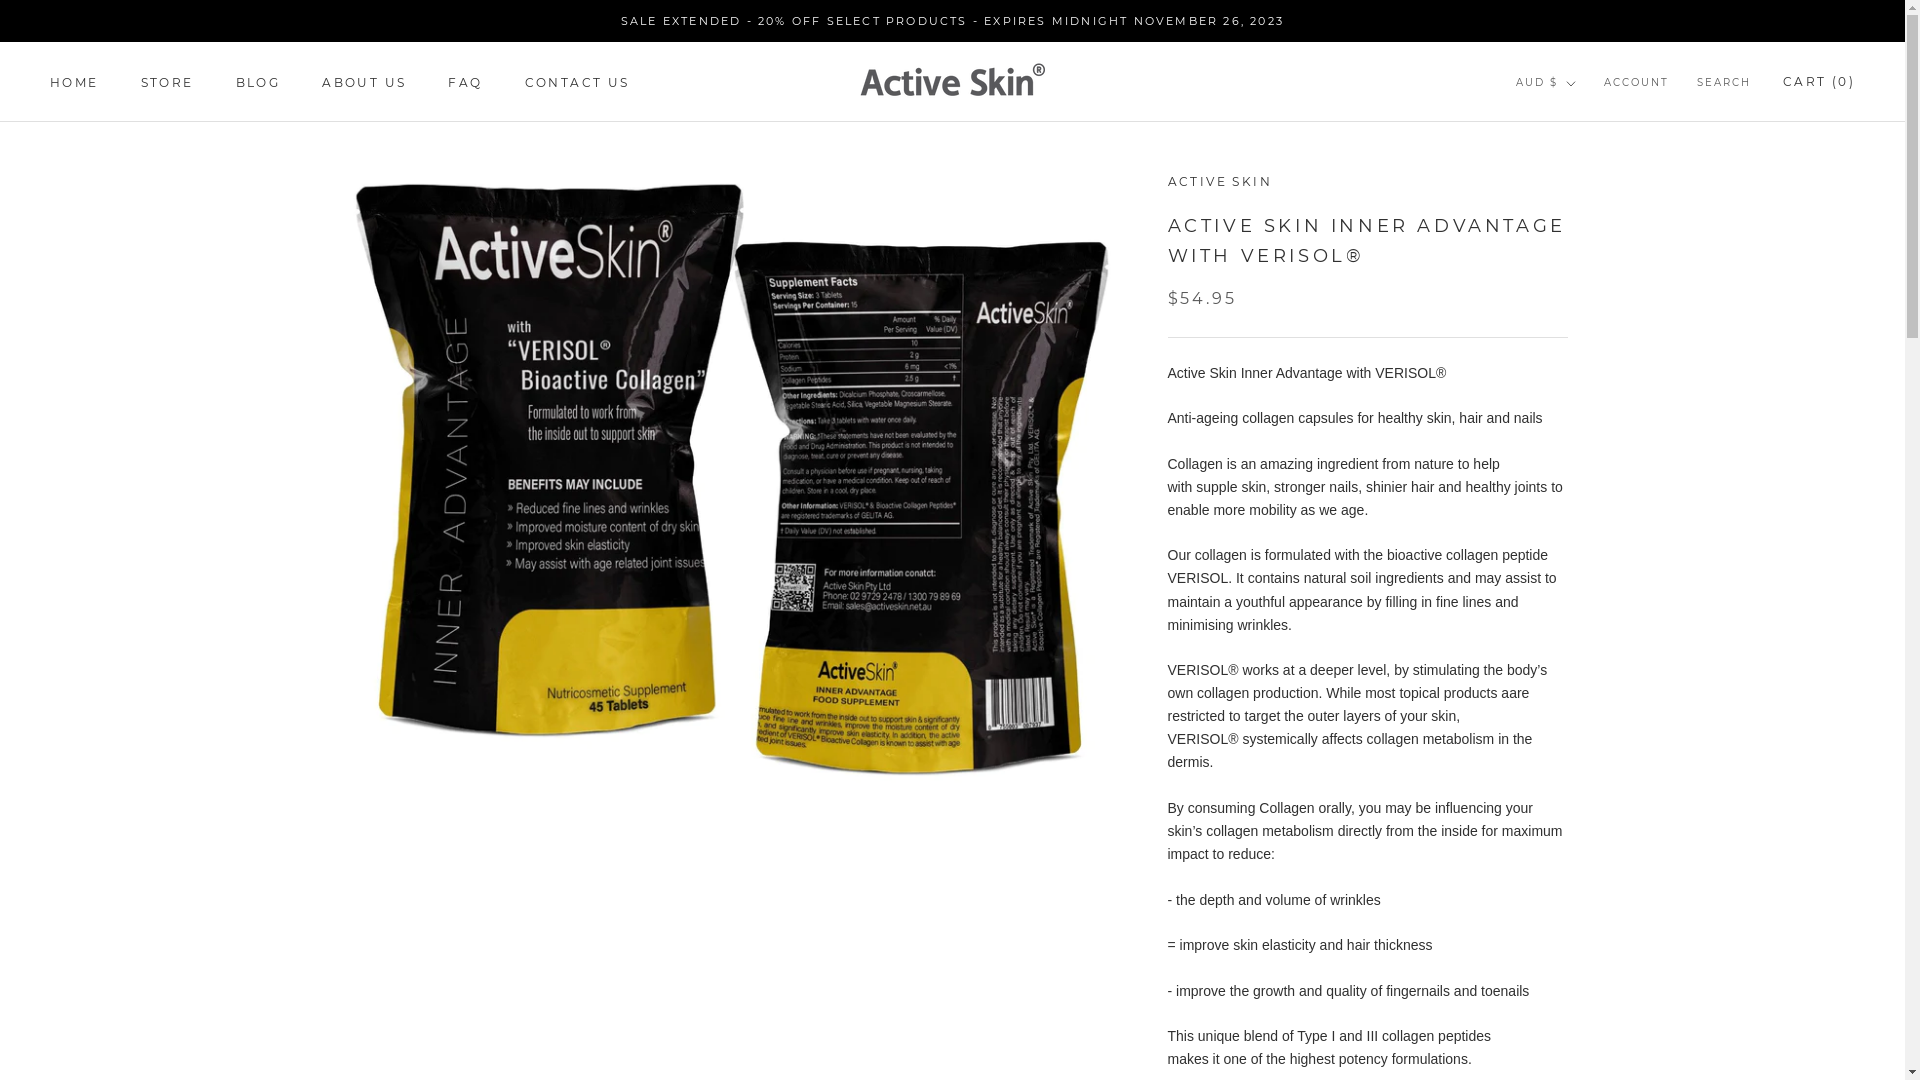  What do you see at coordinates (1580, 788) in the screenshot?
I see `DJF` at bounding box center [1580, 788].